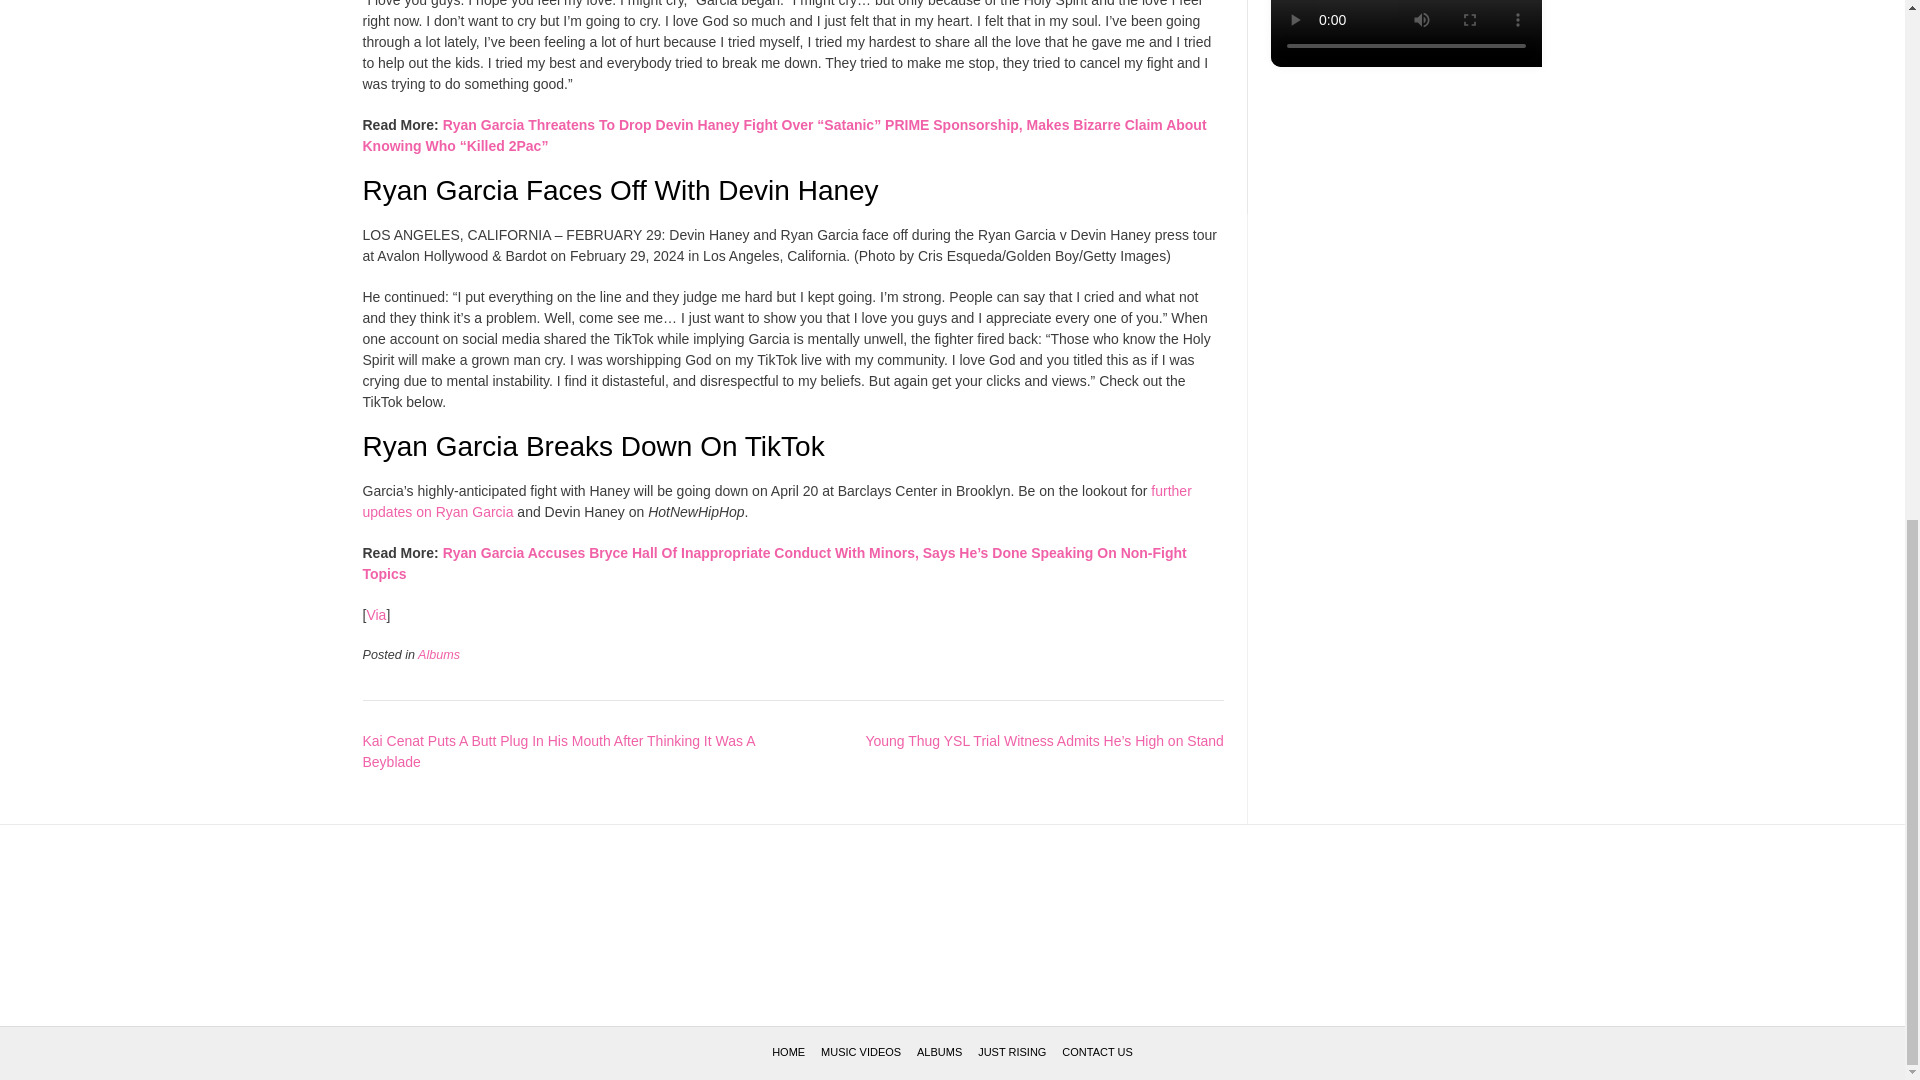 This screenshot has height=1080, width=1920. What do you see at coordinates (1406, 62) in the screenshot?
I see `Your browser does not support the video tag.` at bounding box center [1406, 62].